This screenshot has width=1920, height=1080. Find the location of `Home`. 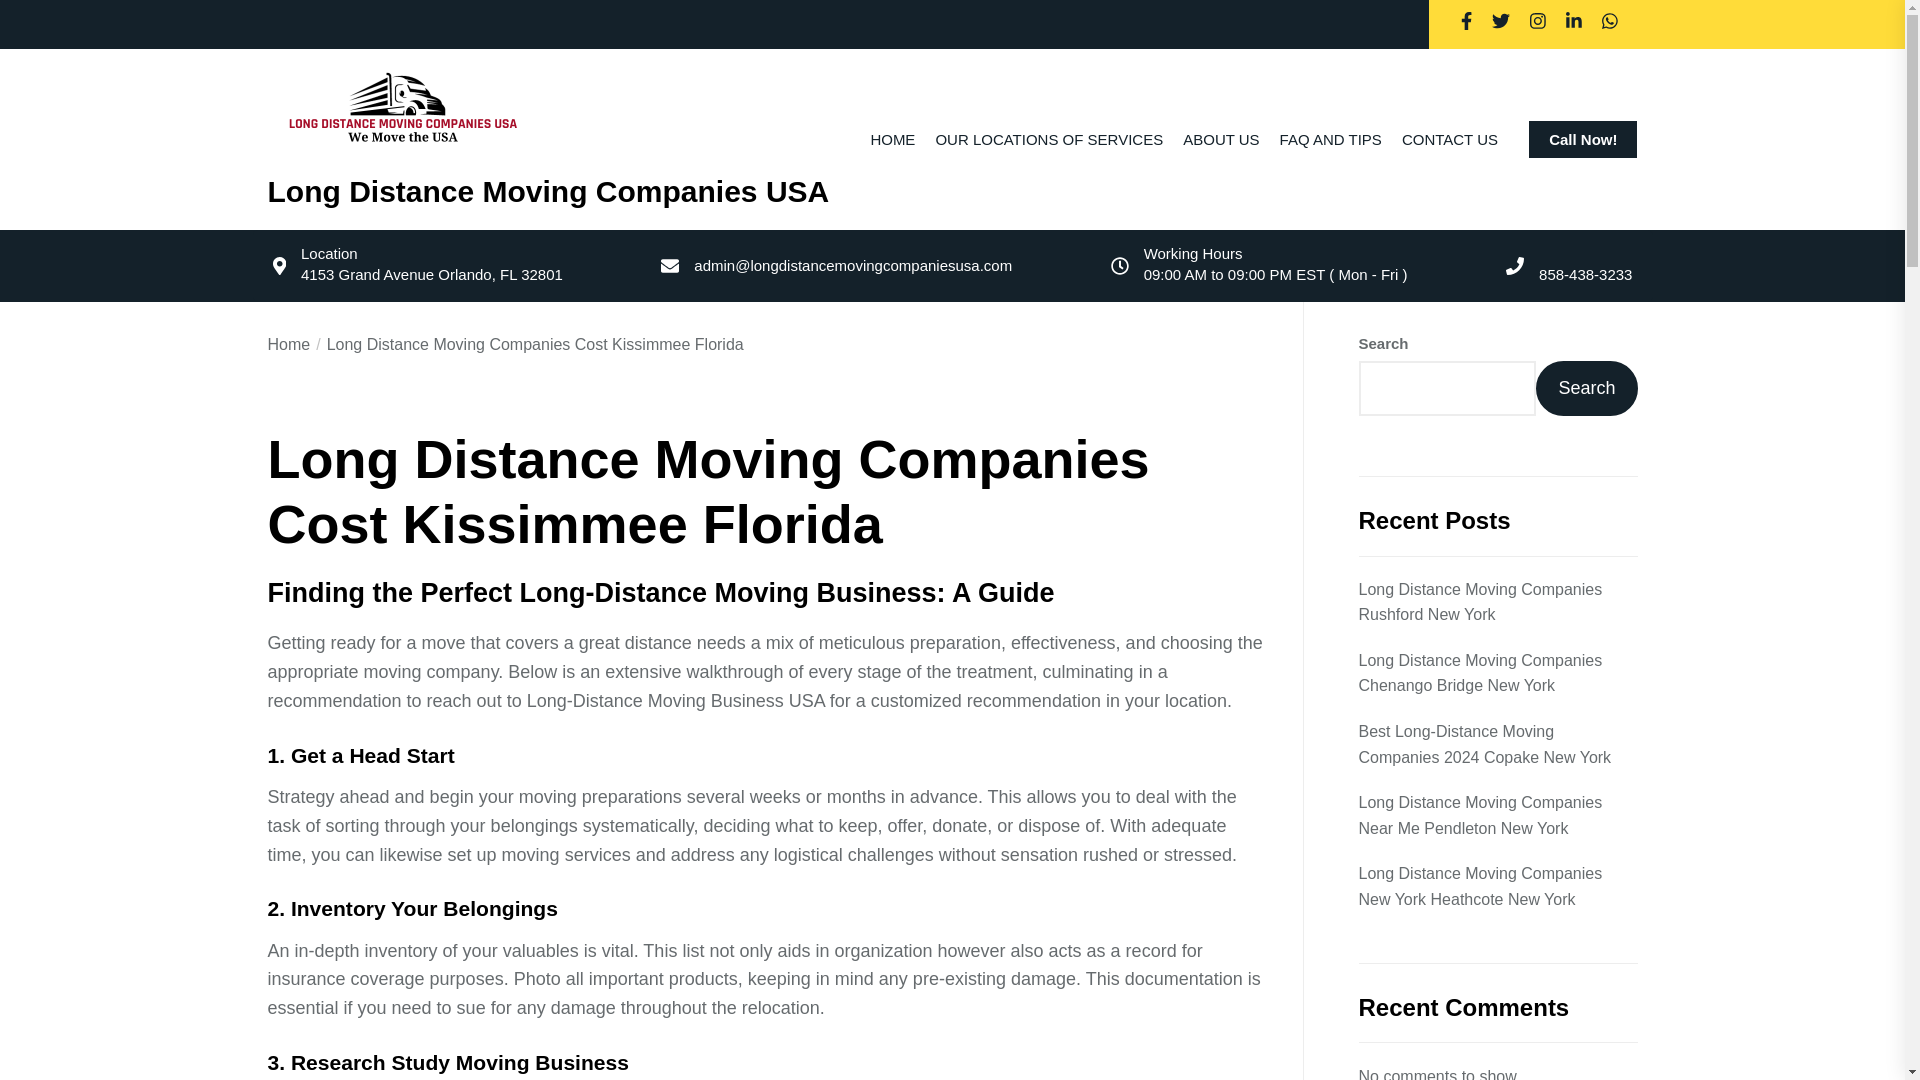

Home is located at coordinates (290, 344).